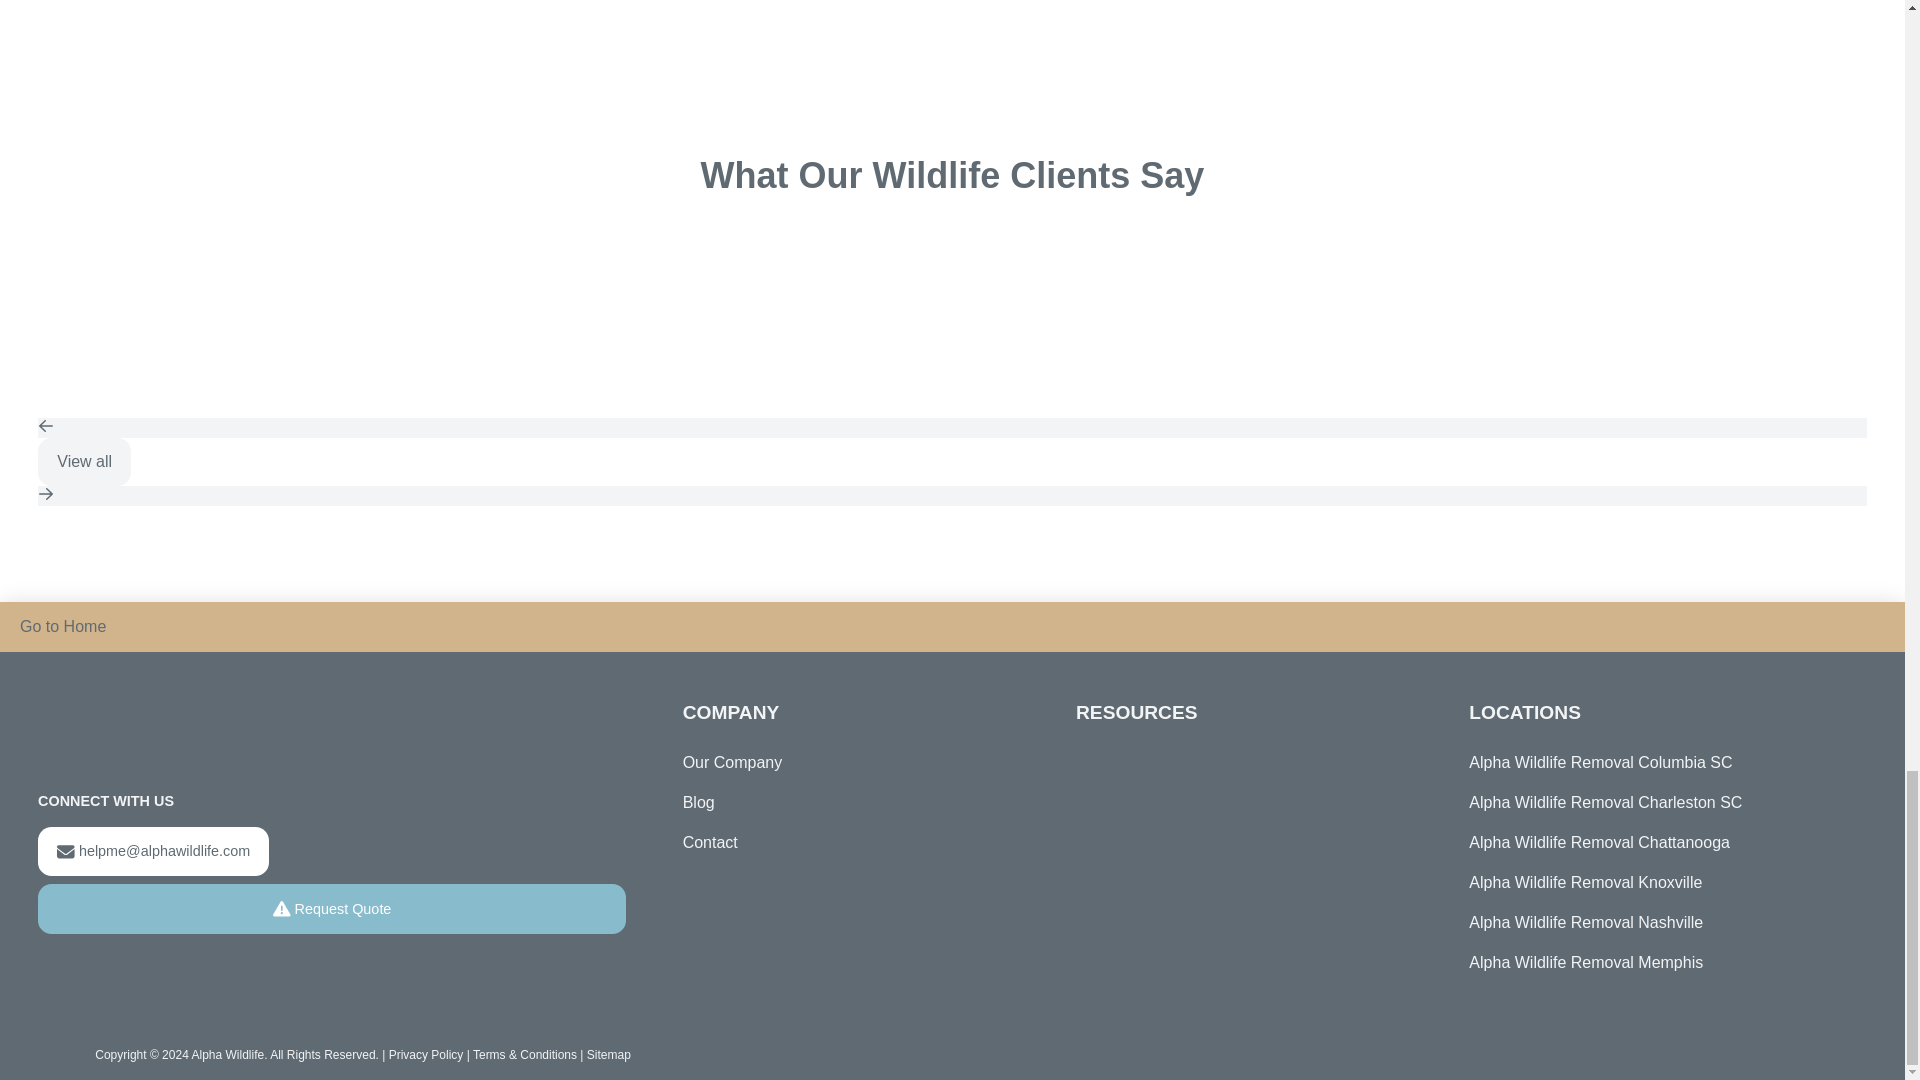 This screenshot has height=1080, width=1920. I want to click on Alpha Wildlife Removal Nashville, so click(1654, 922).